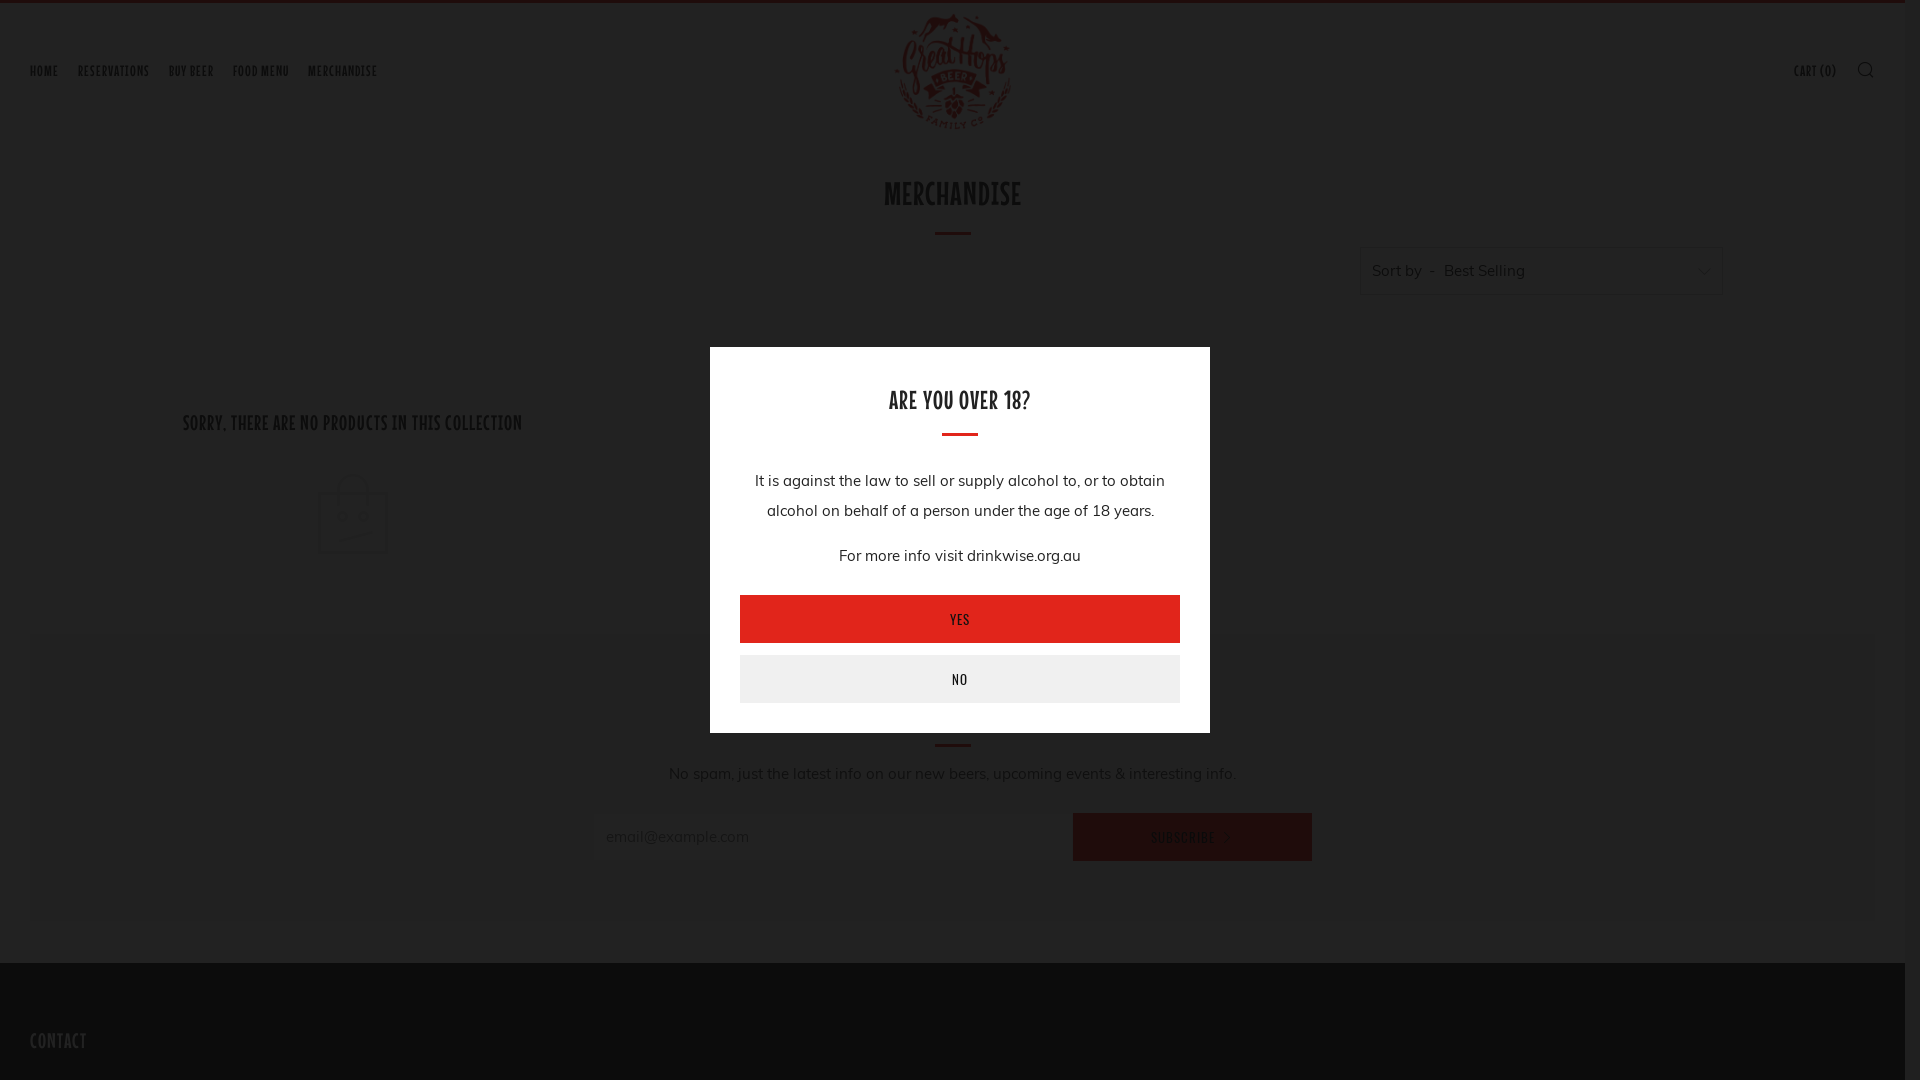  I want to click on RESERVATIONS, so click(114, 71).